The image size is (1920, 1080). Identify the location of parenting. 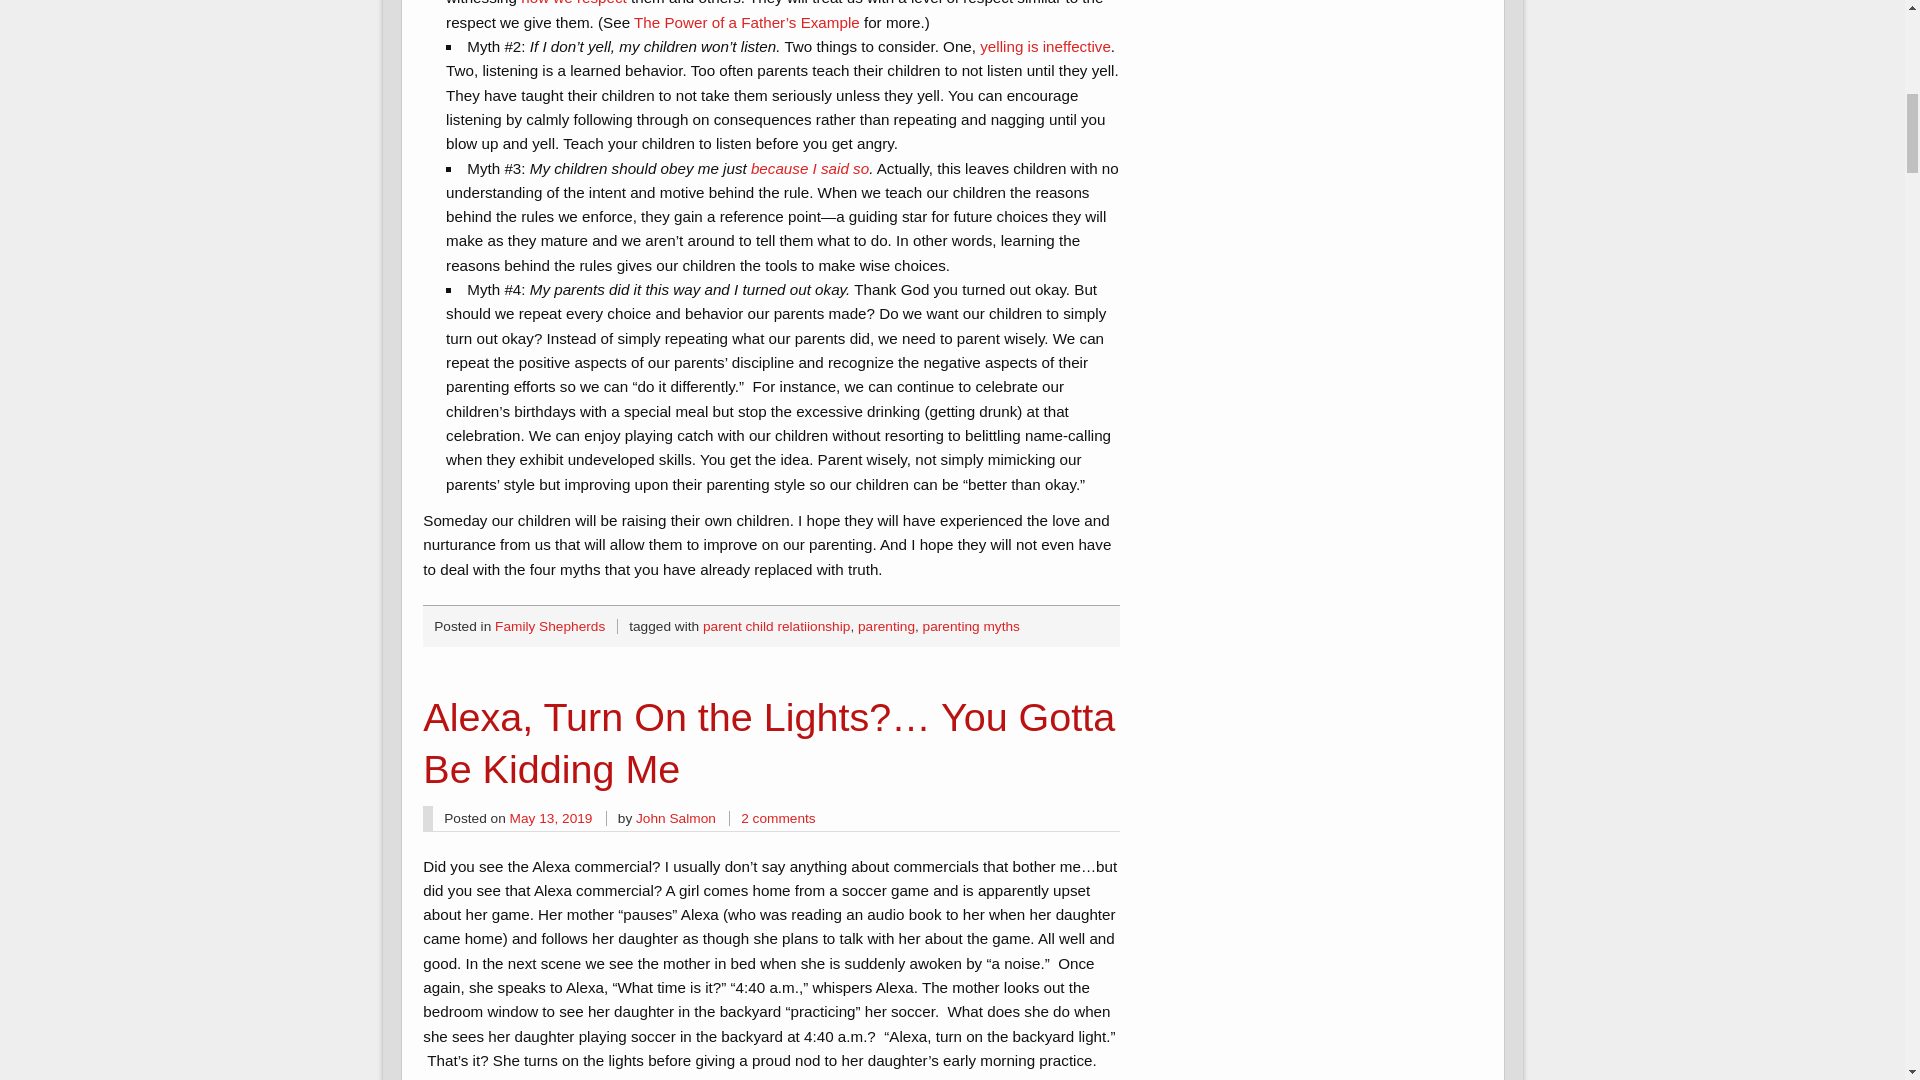
(886, 626).